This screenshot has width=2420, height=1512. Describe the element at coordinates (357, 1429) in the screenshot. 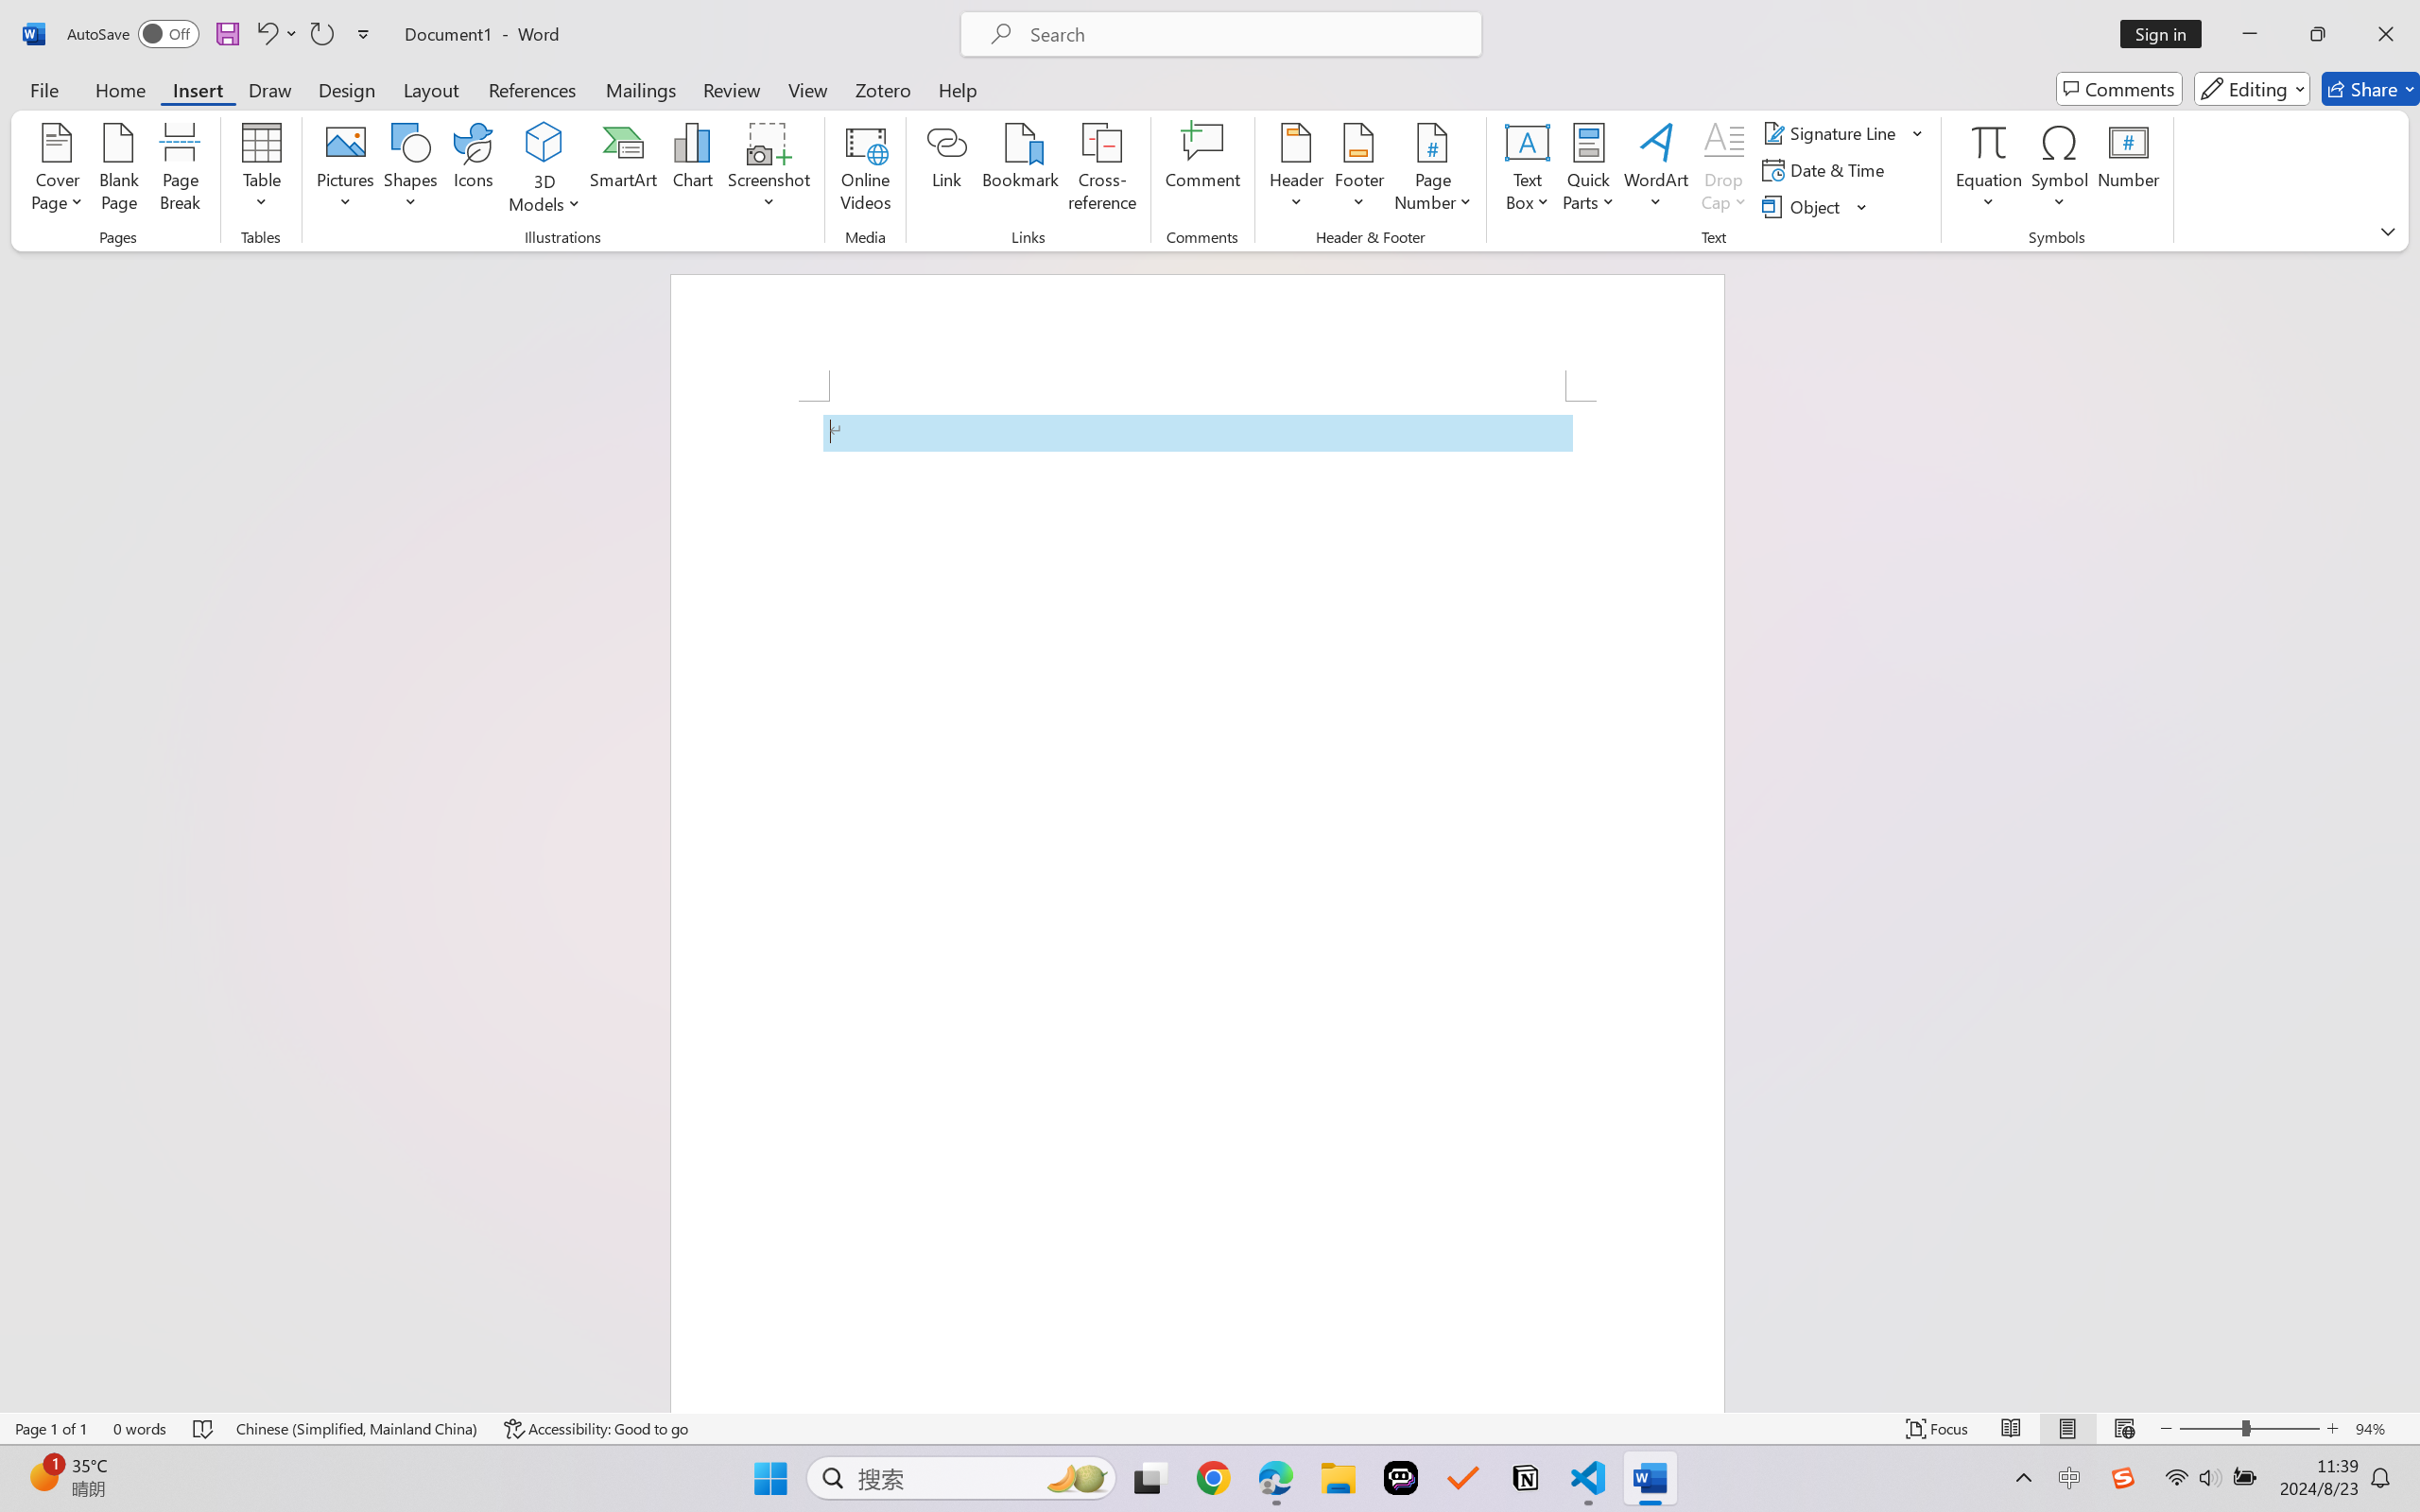

I see `Language Chinese (Simplified, Mainland China)` at that location.